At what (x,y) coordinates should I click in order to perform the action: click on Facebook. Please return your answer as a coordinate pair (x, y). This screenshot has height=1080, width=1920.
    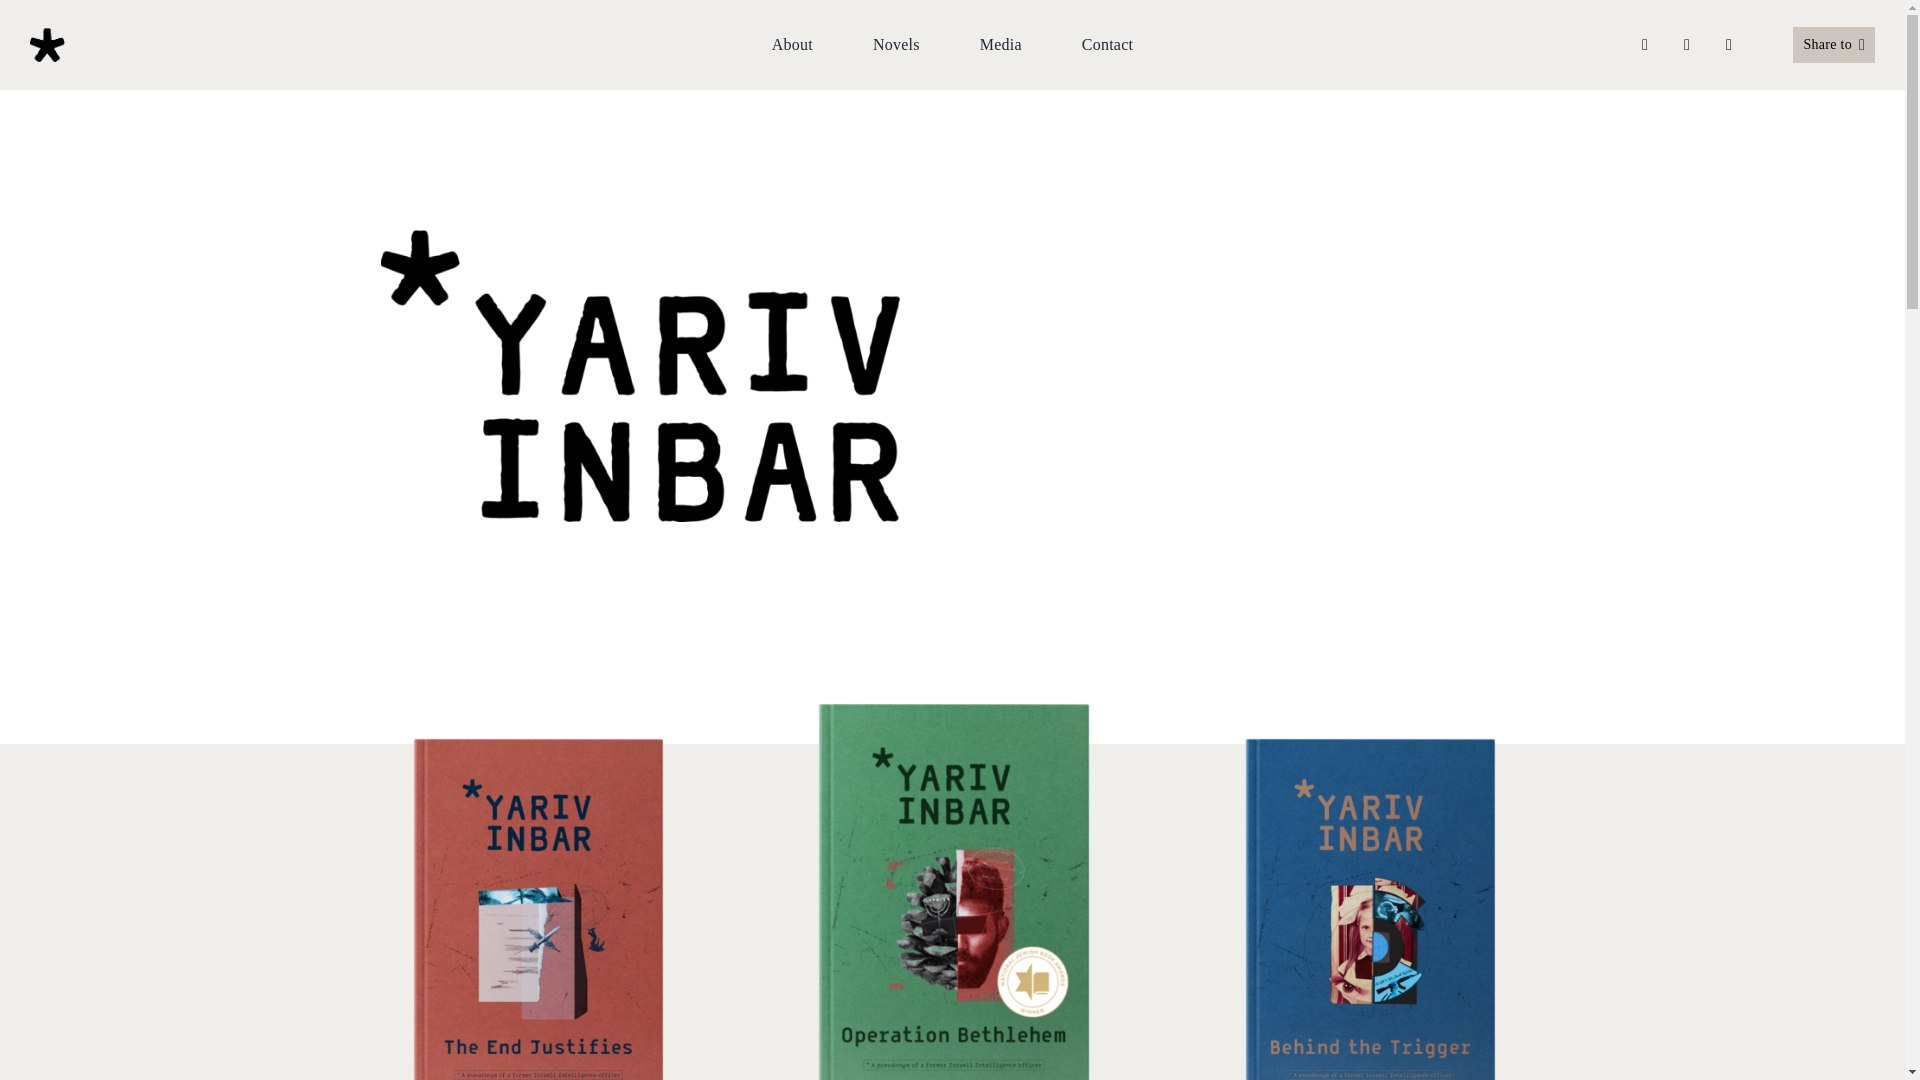
    Looking at the image, I should click on (1833, 45).